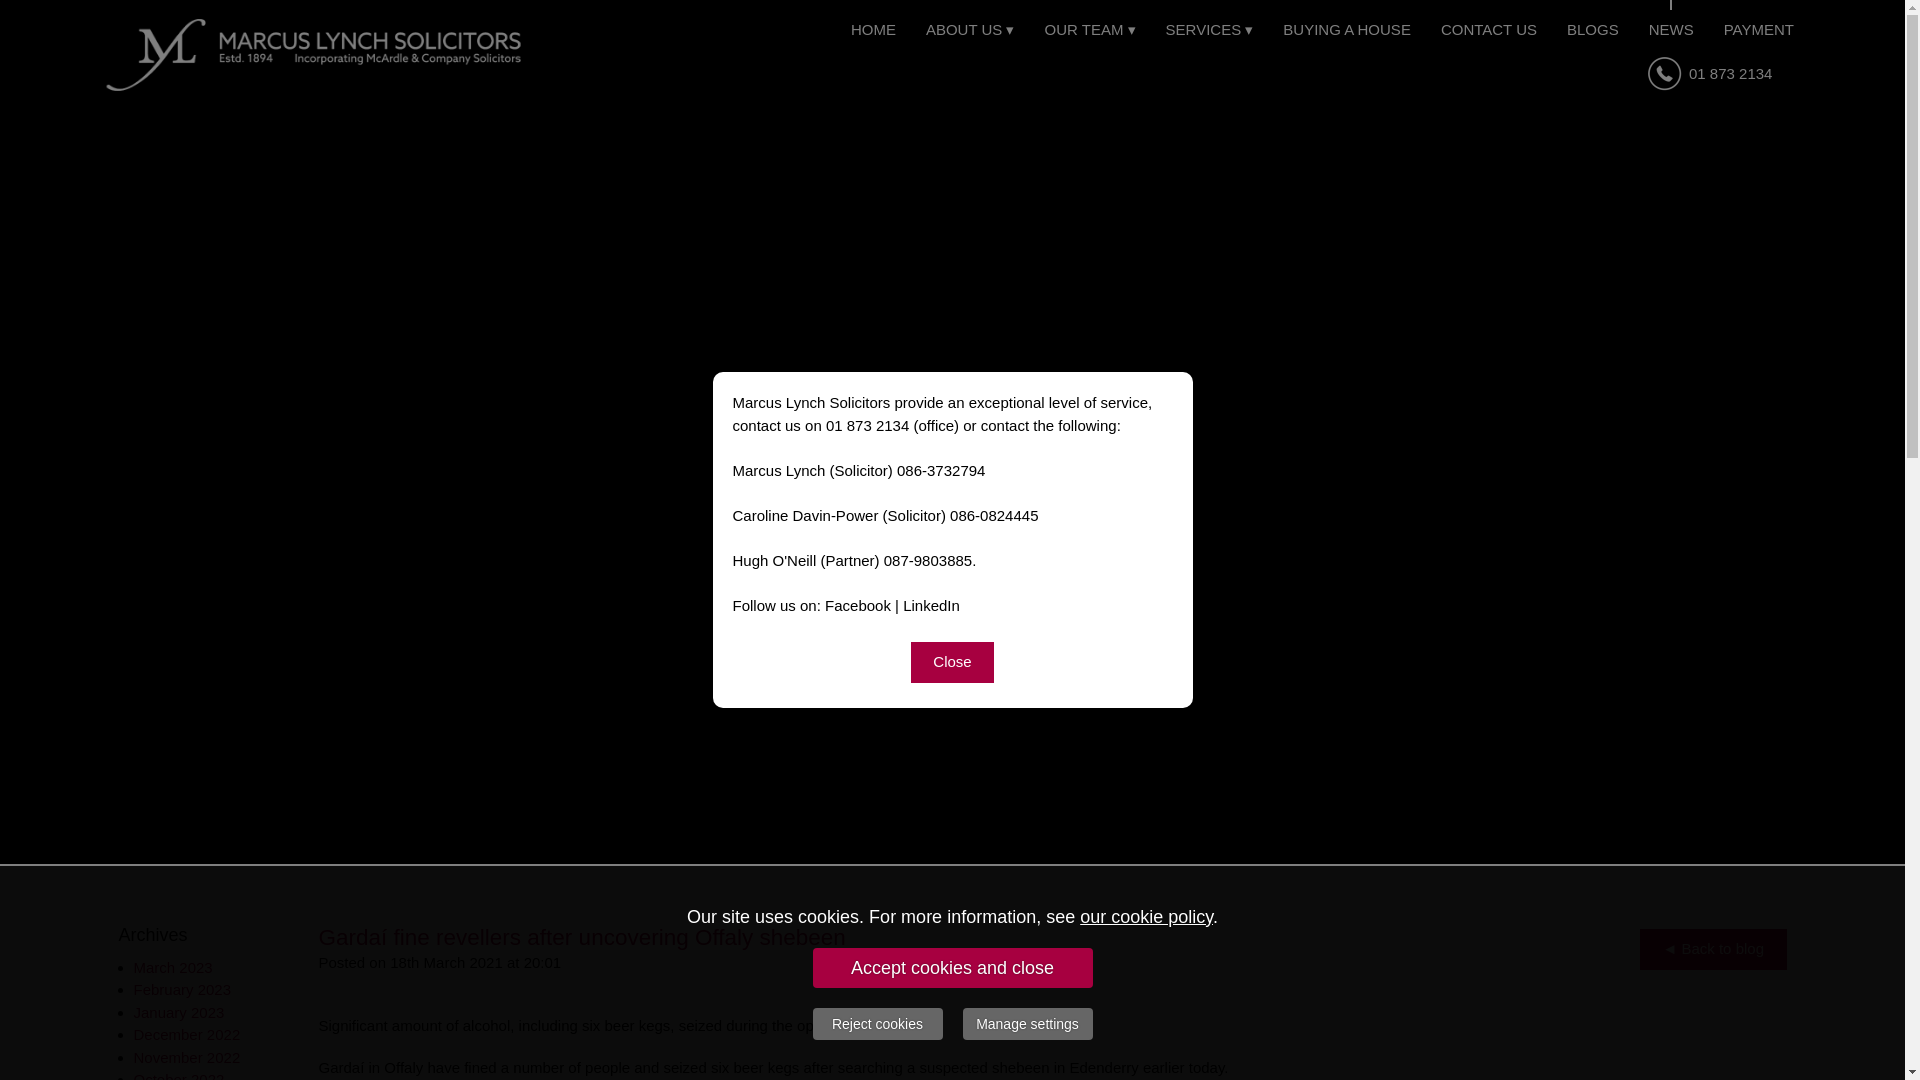 This screenshot has height=1080, width=1920. I want to click on February 2023, so click(183, 988).